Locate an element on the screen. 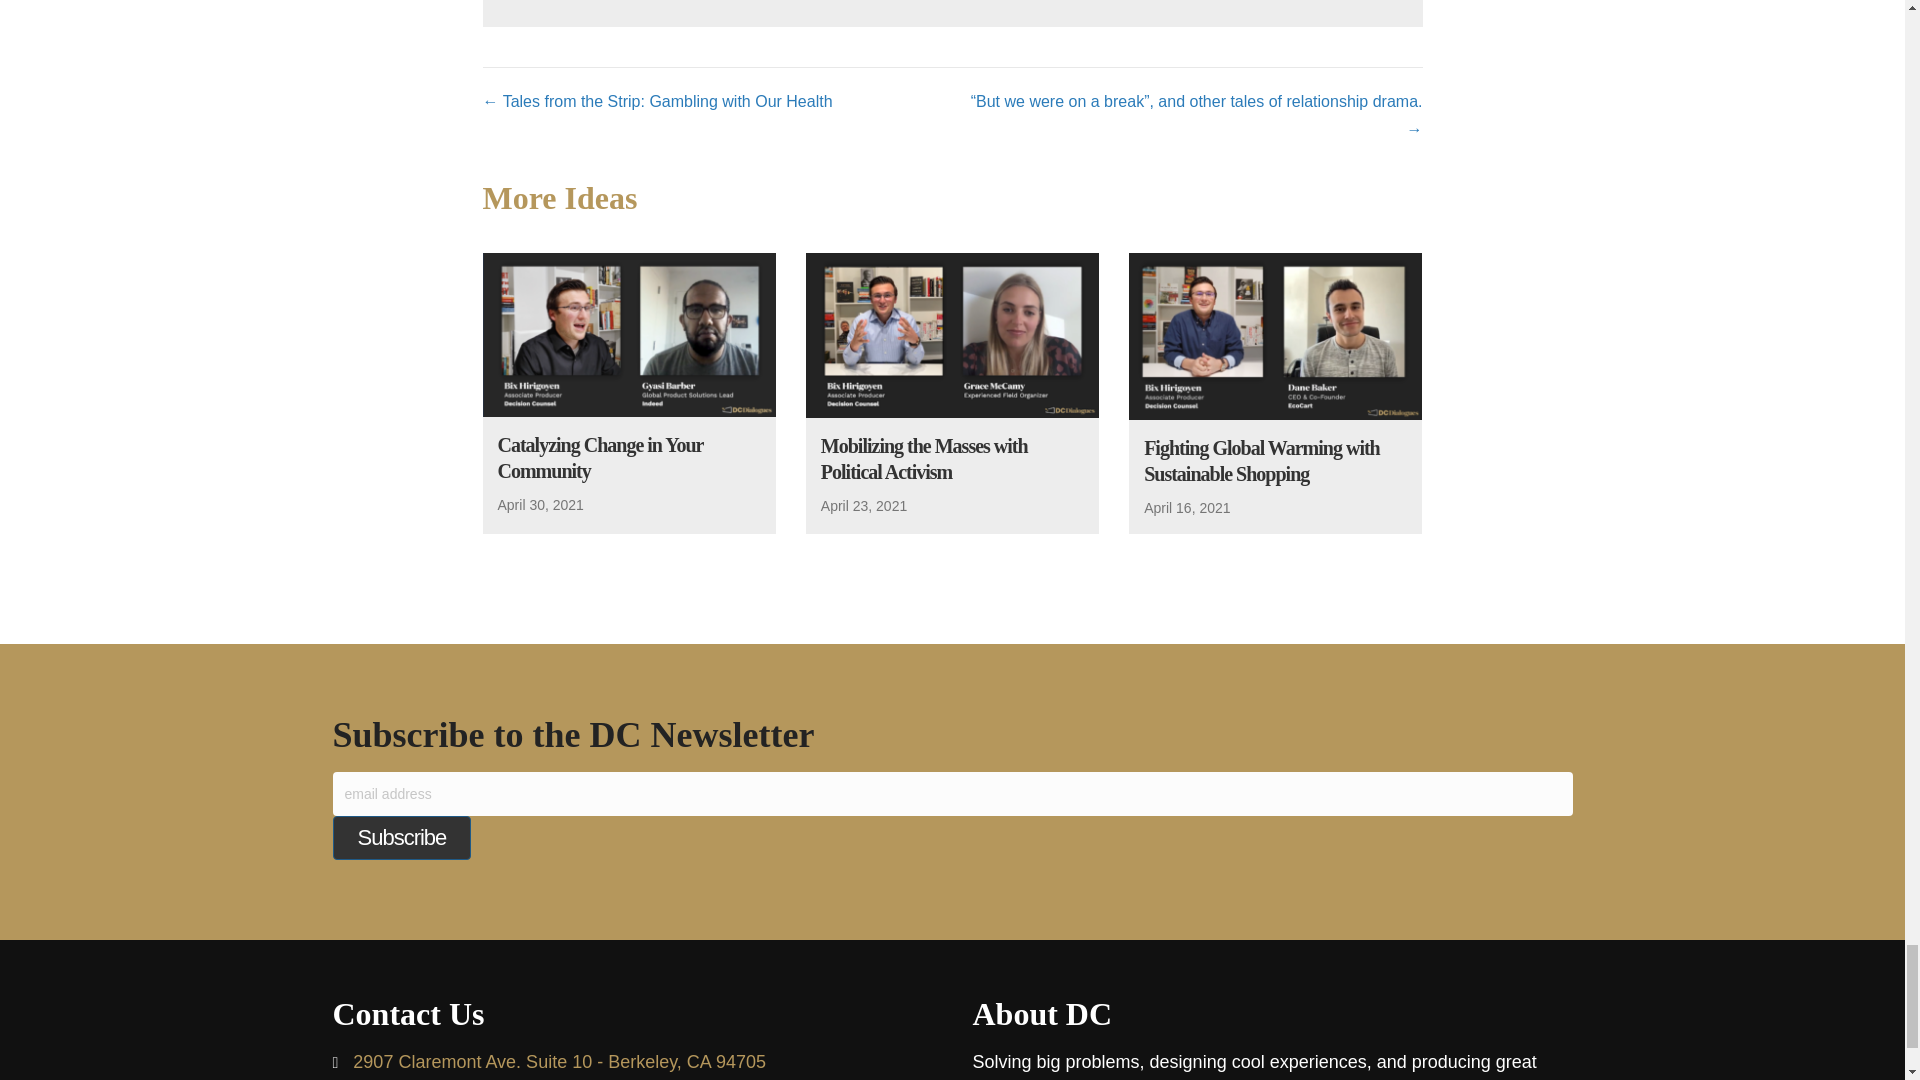  Catalyzing Change in Your Community is located at coordinates (600, 458).